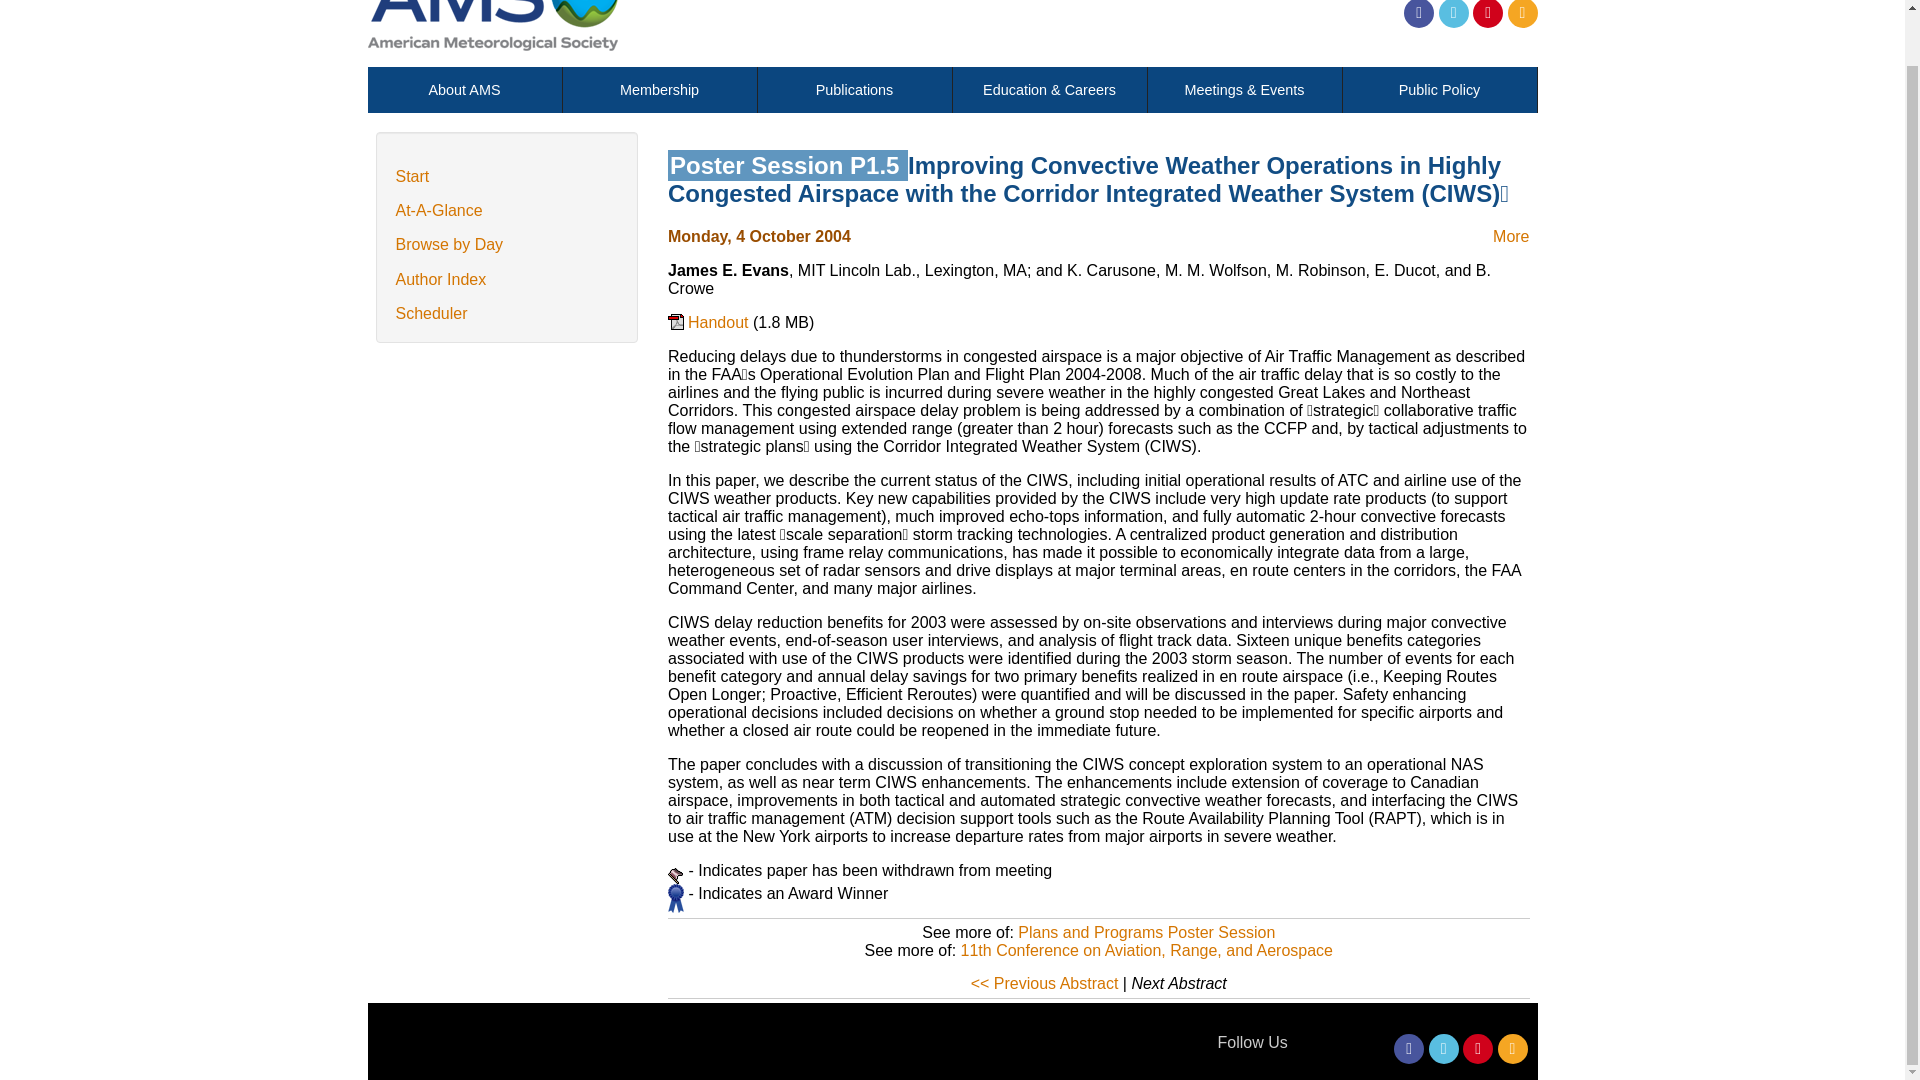 The image size is (1920, 1080). Describe the element at coordinates (412, 176) in the screenshot. I see `Start` at that location.